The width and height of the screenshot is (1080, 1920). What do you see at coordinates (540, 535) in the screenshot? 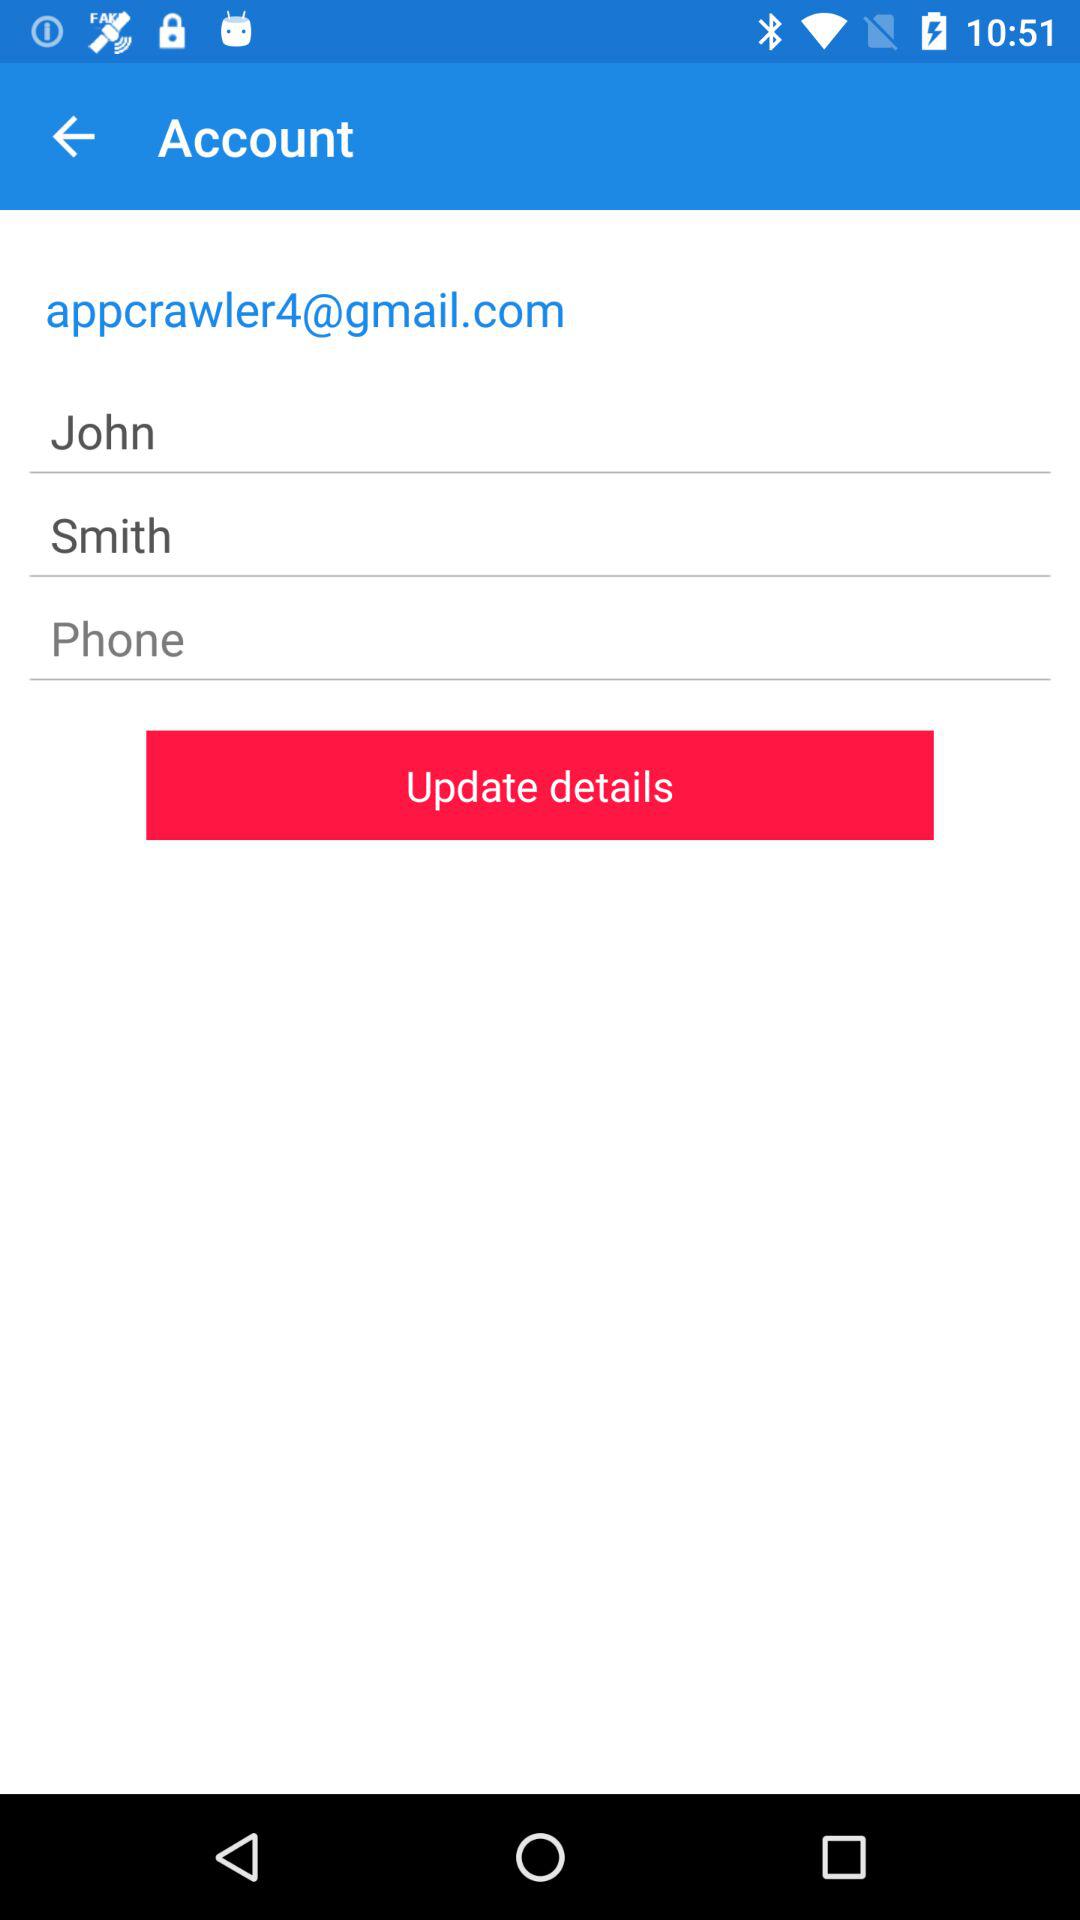
I see `press smith icon` at bounding box center [540, 535].